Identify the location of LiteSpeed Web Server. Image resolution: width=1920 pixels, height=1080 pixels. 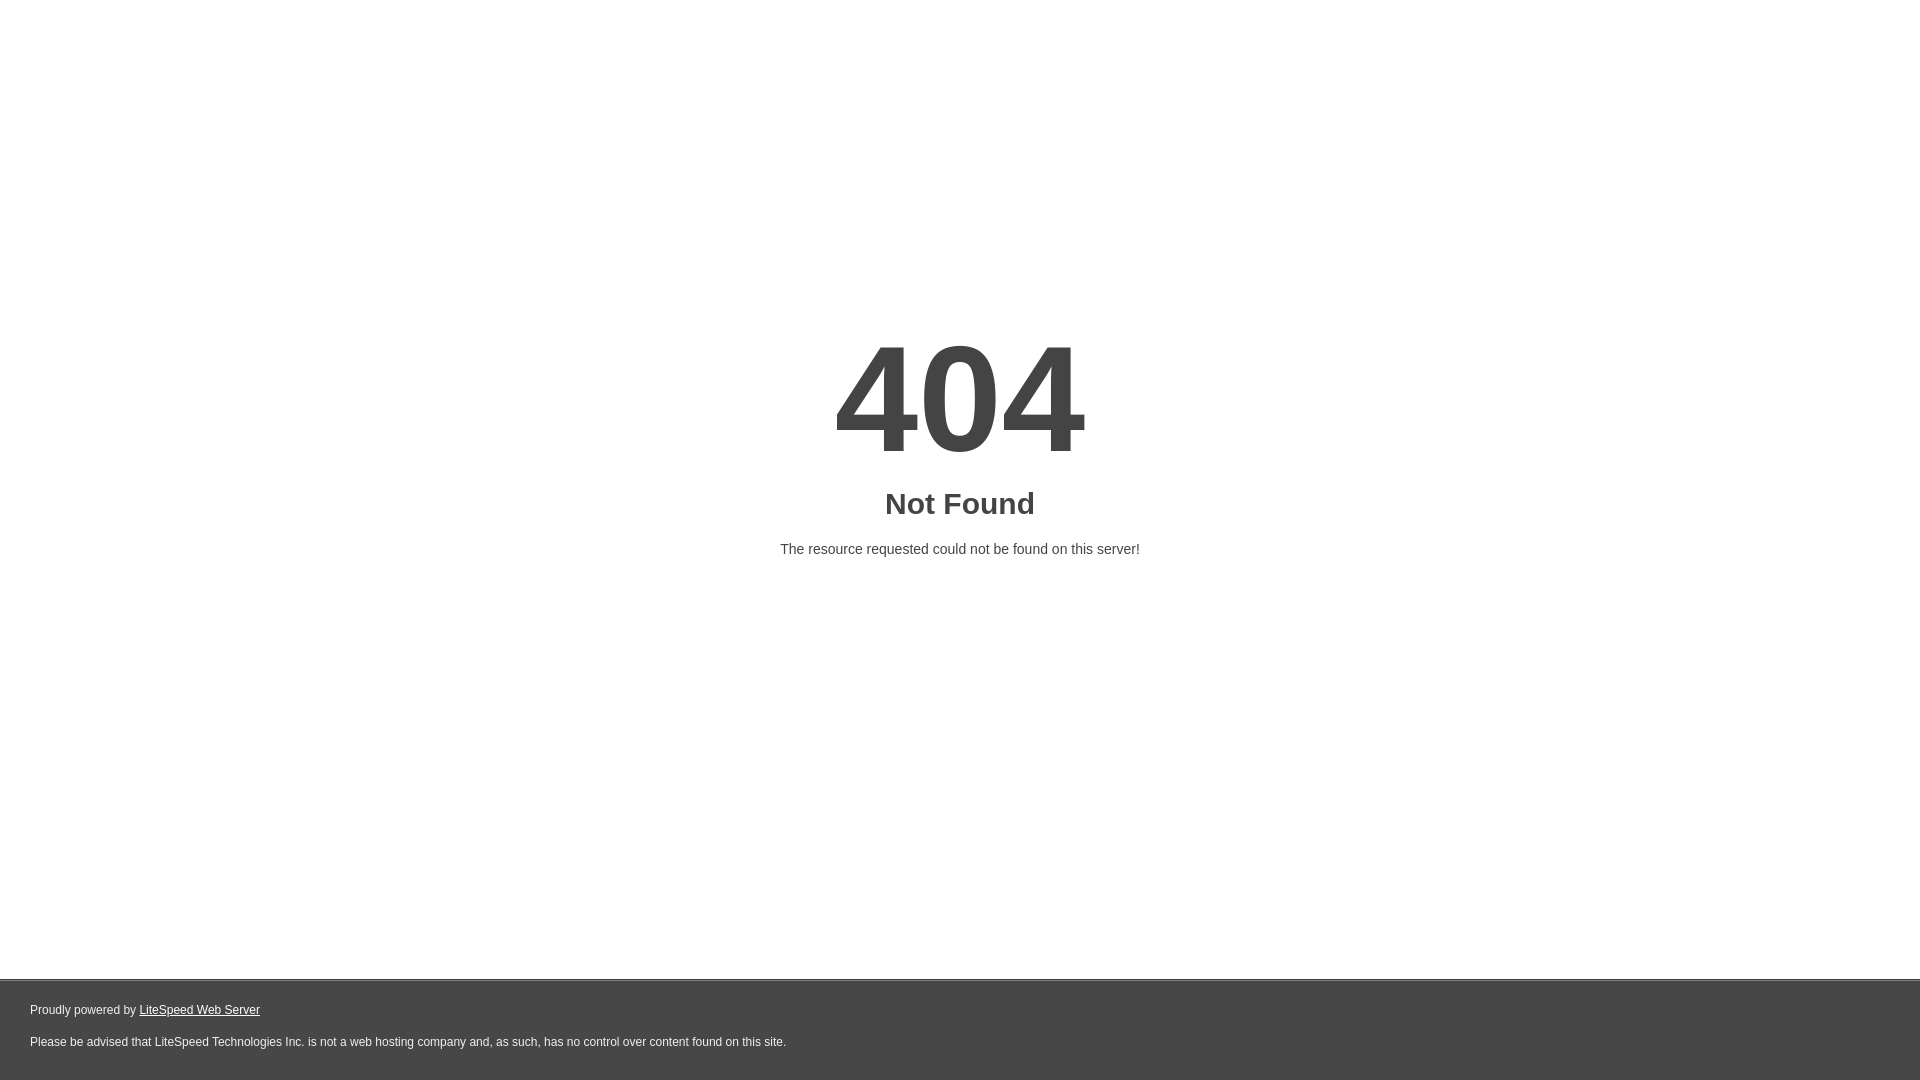
(200, 1010).